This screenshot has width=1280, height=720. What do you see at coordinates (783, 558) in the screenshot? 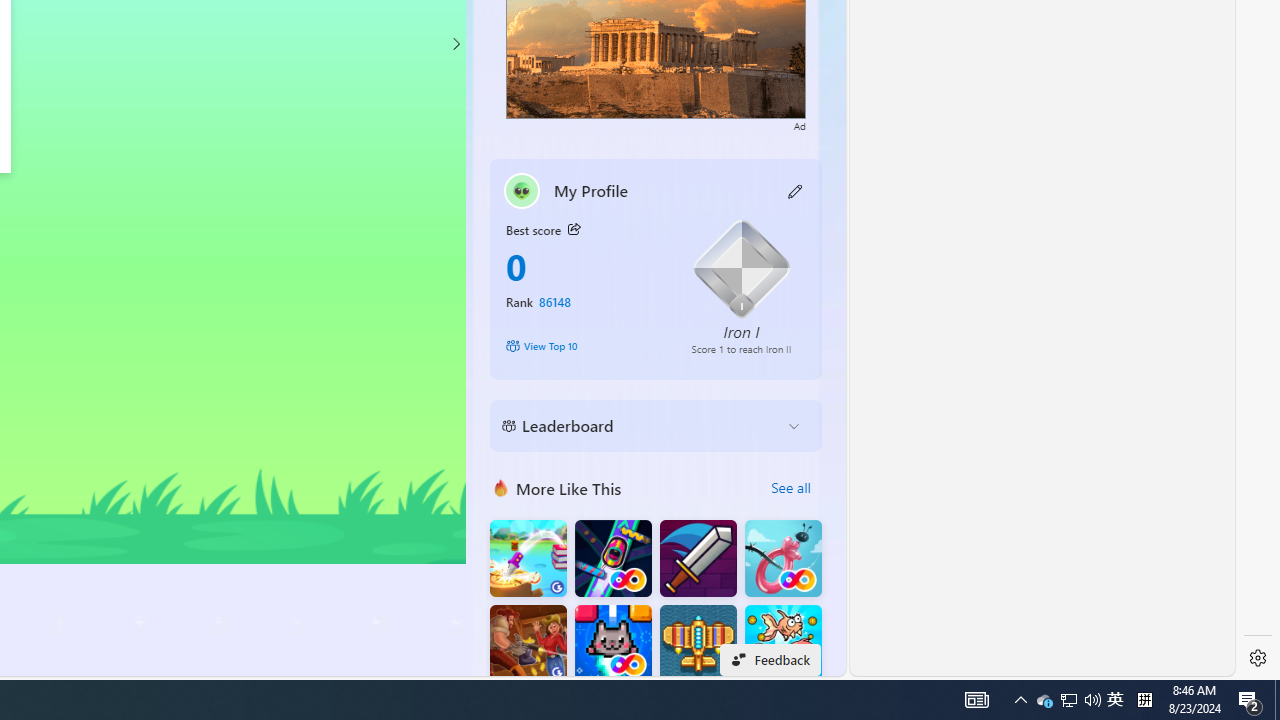
I see `Balloon FRVR` at bounding box center [783, 558].